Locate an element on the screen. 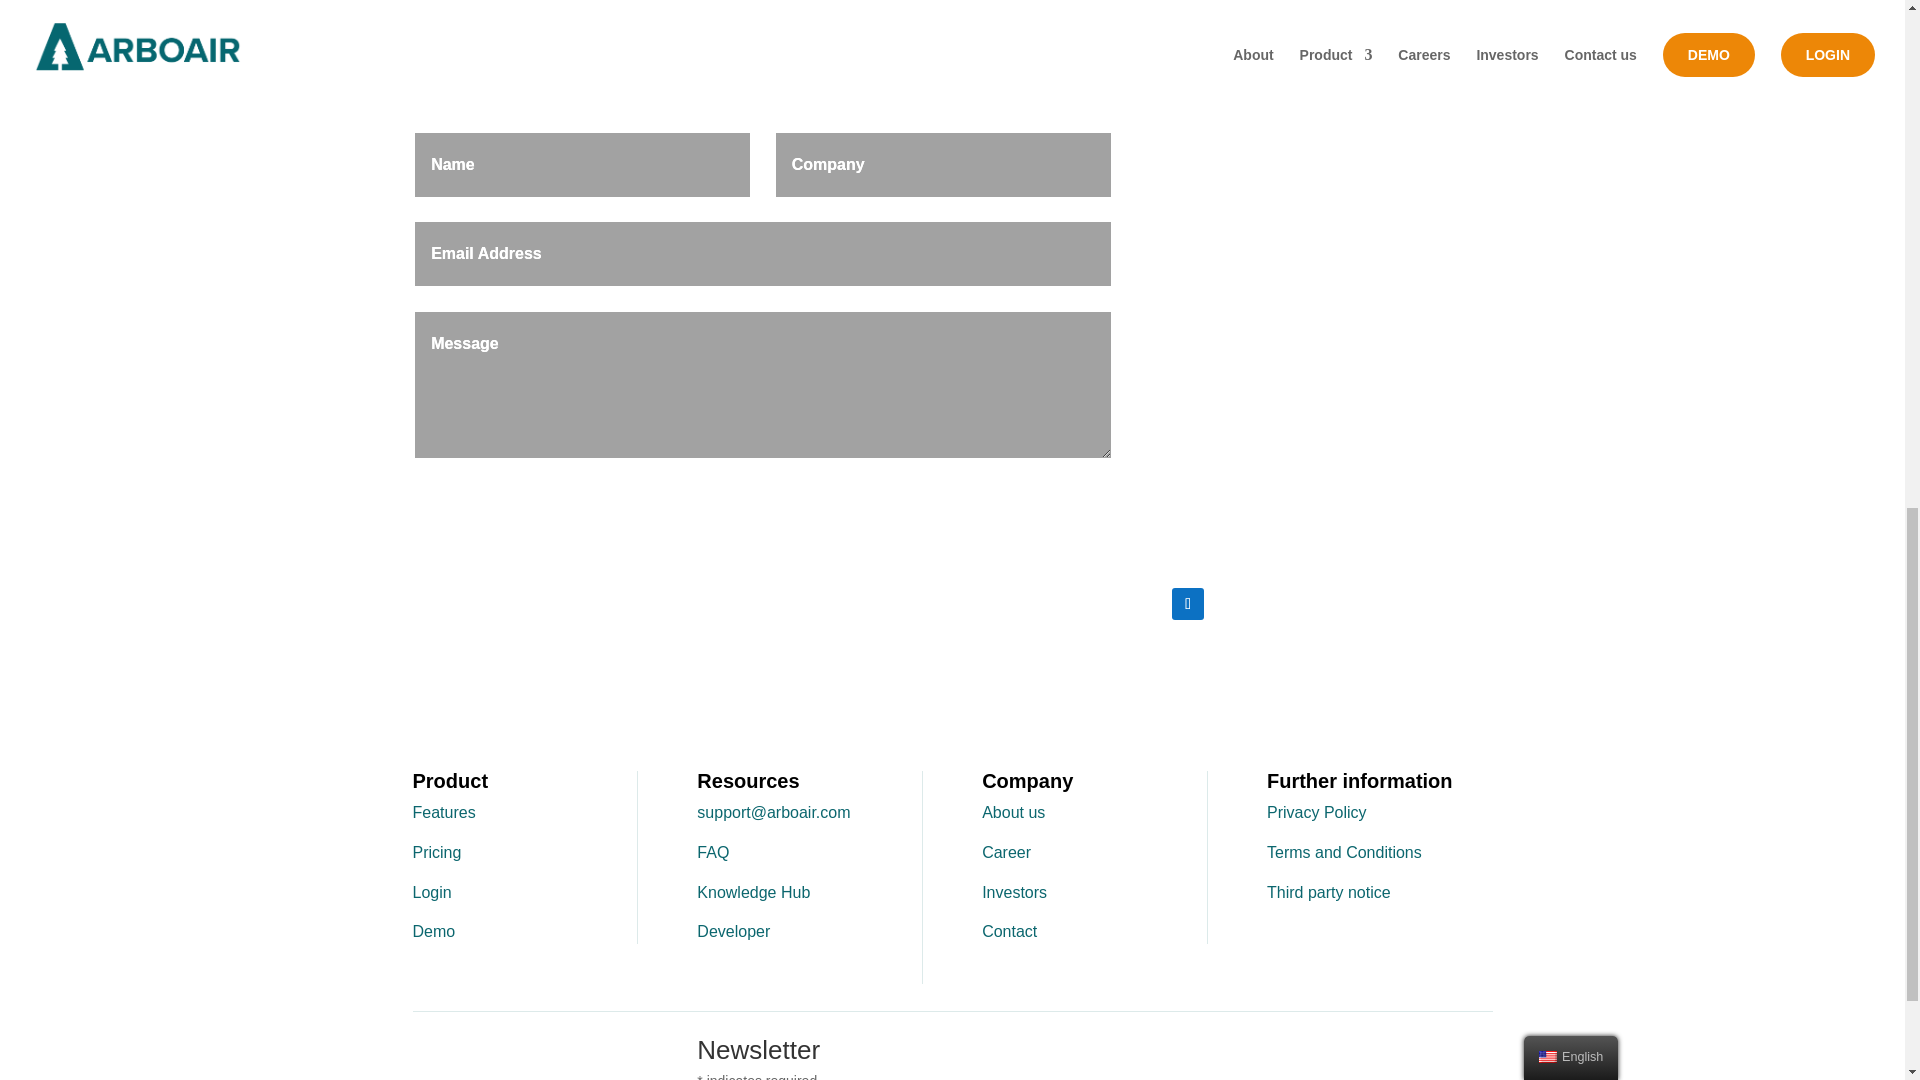 Image resolution: width=1920 pixels, height=1080 pixels. About us is located at coordinates (1012, 812).